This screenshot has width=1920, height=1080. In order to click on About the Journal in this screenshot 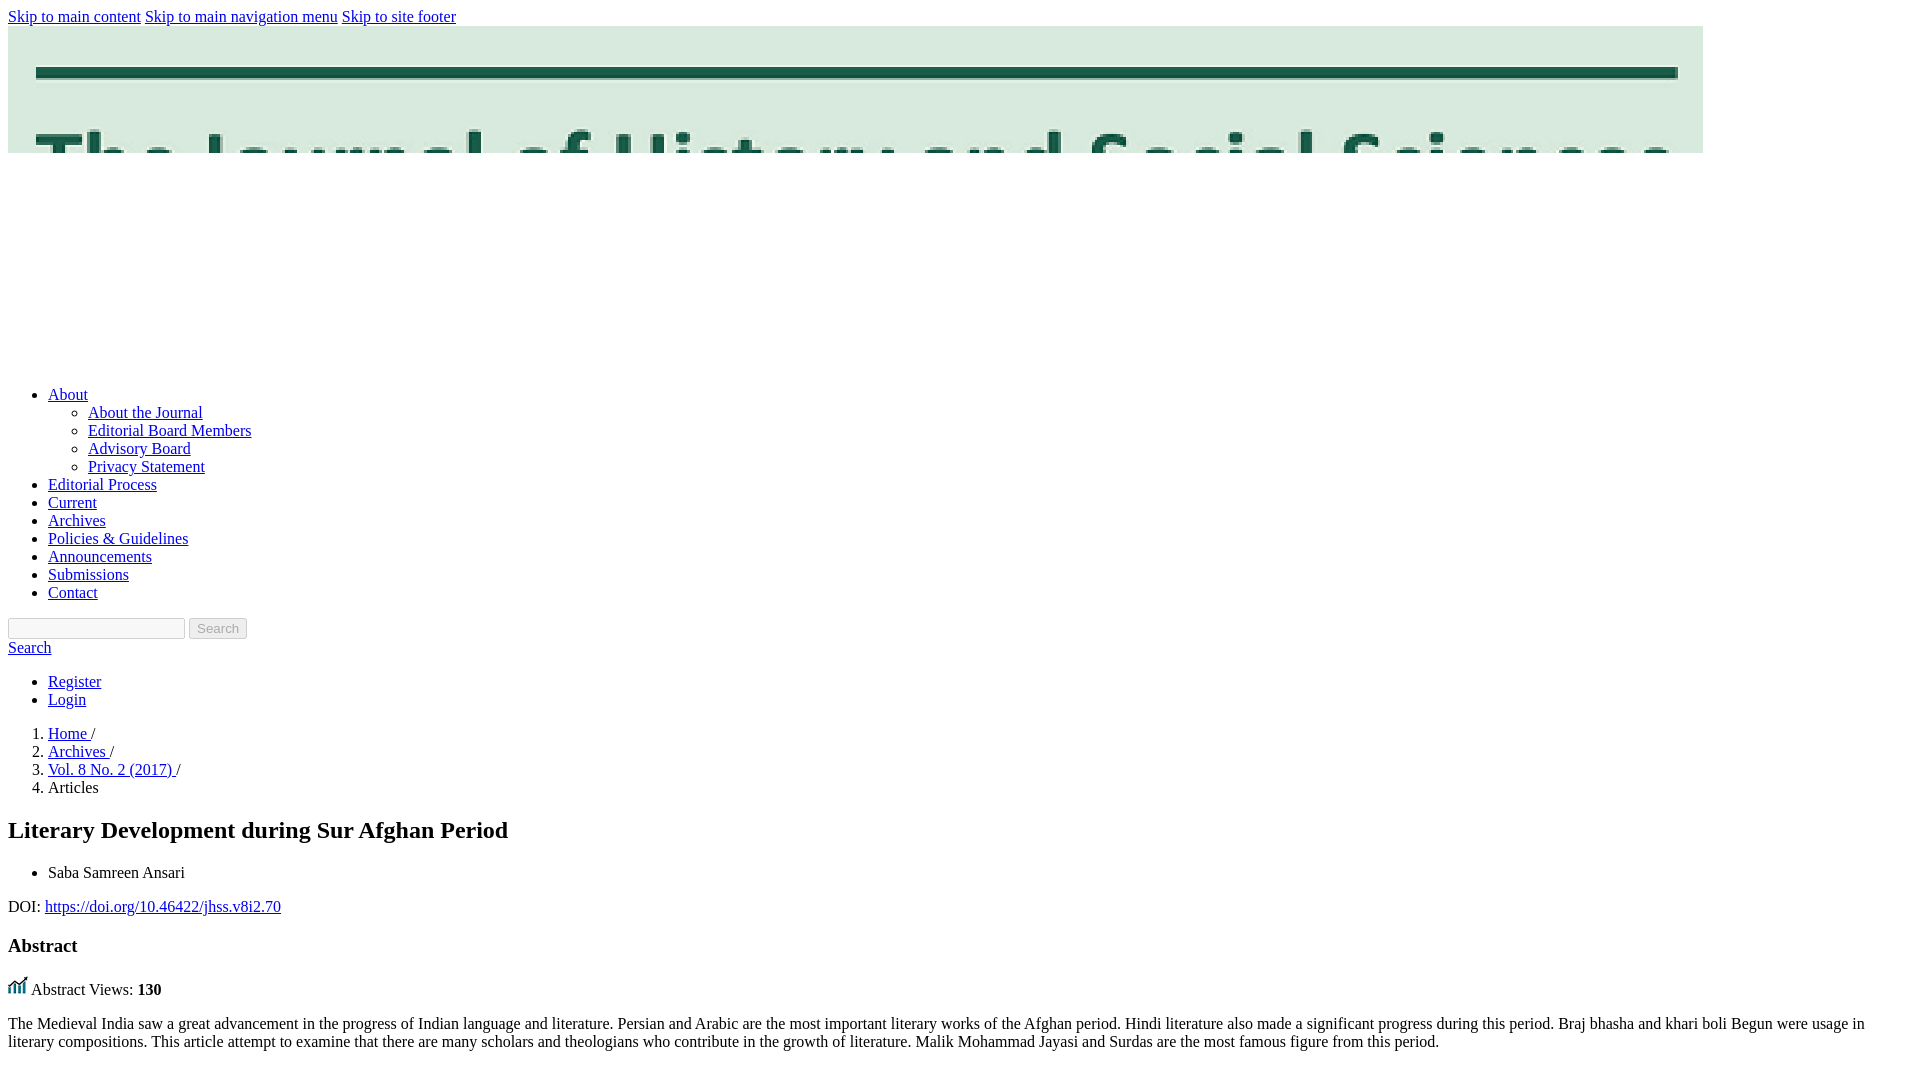, I will do `click(146, 412)`.